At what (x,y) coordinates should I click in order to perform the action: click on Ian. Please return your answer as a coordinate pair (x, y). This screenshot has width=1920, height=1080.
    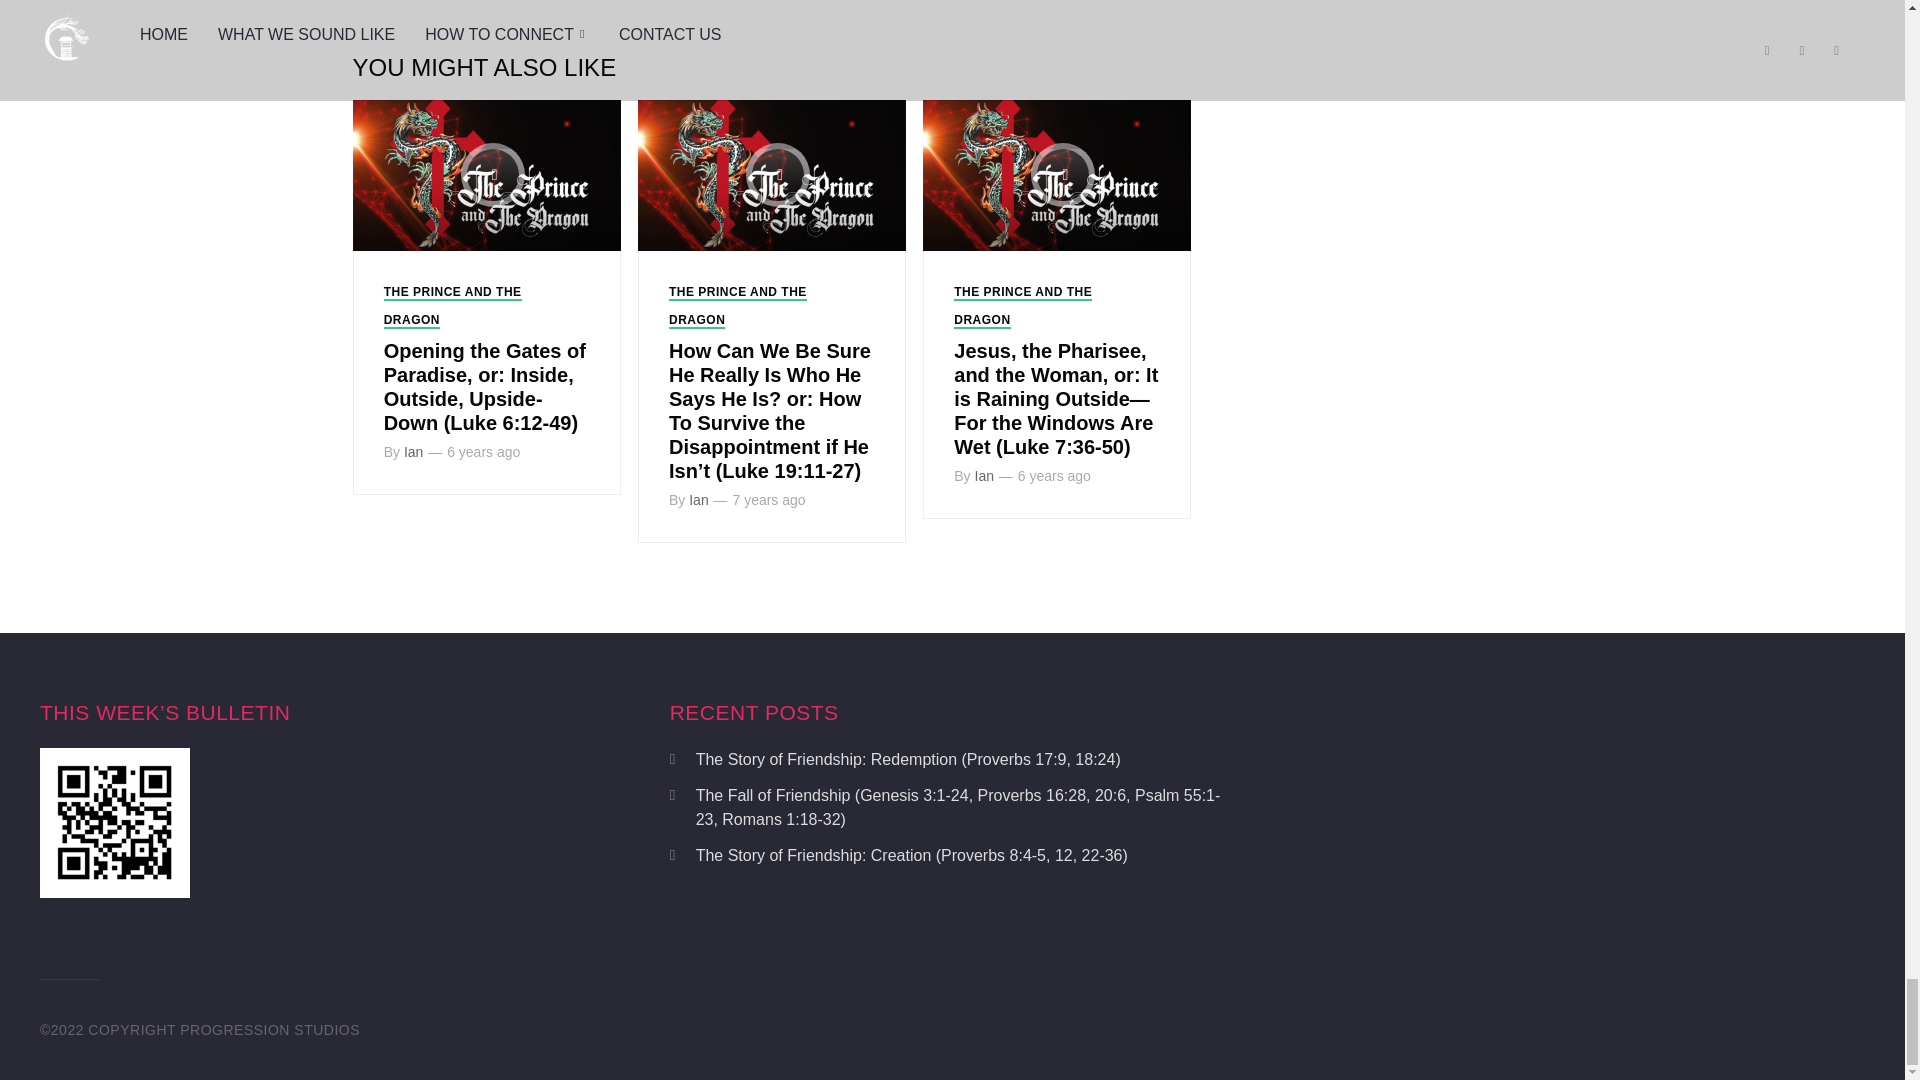
    Looking at the image, I should click on (412, 452).